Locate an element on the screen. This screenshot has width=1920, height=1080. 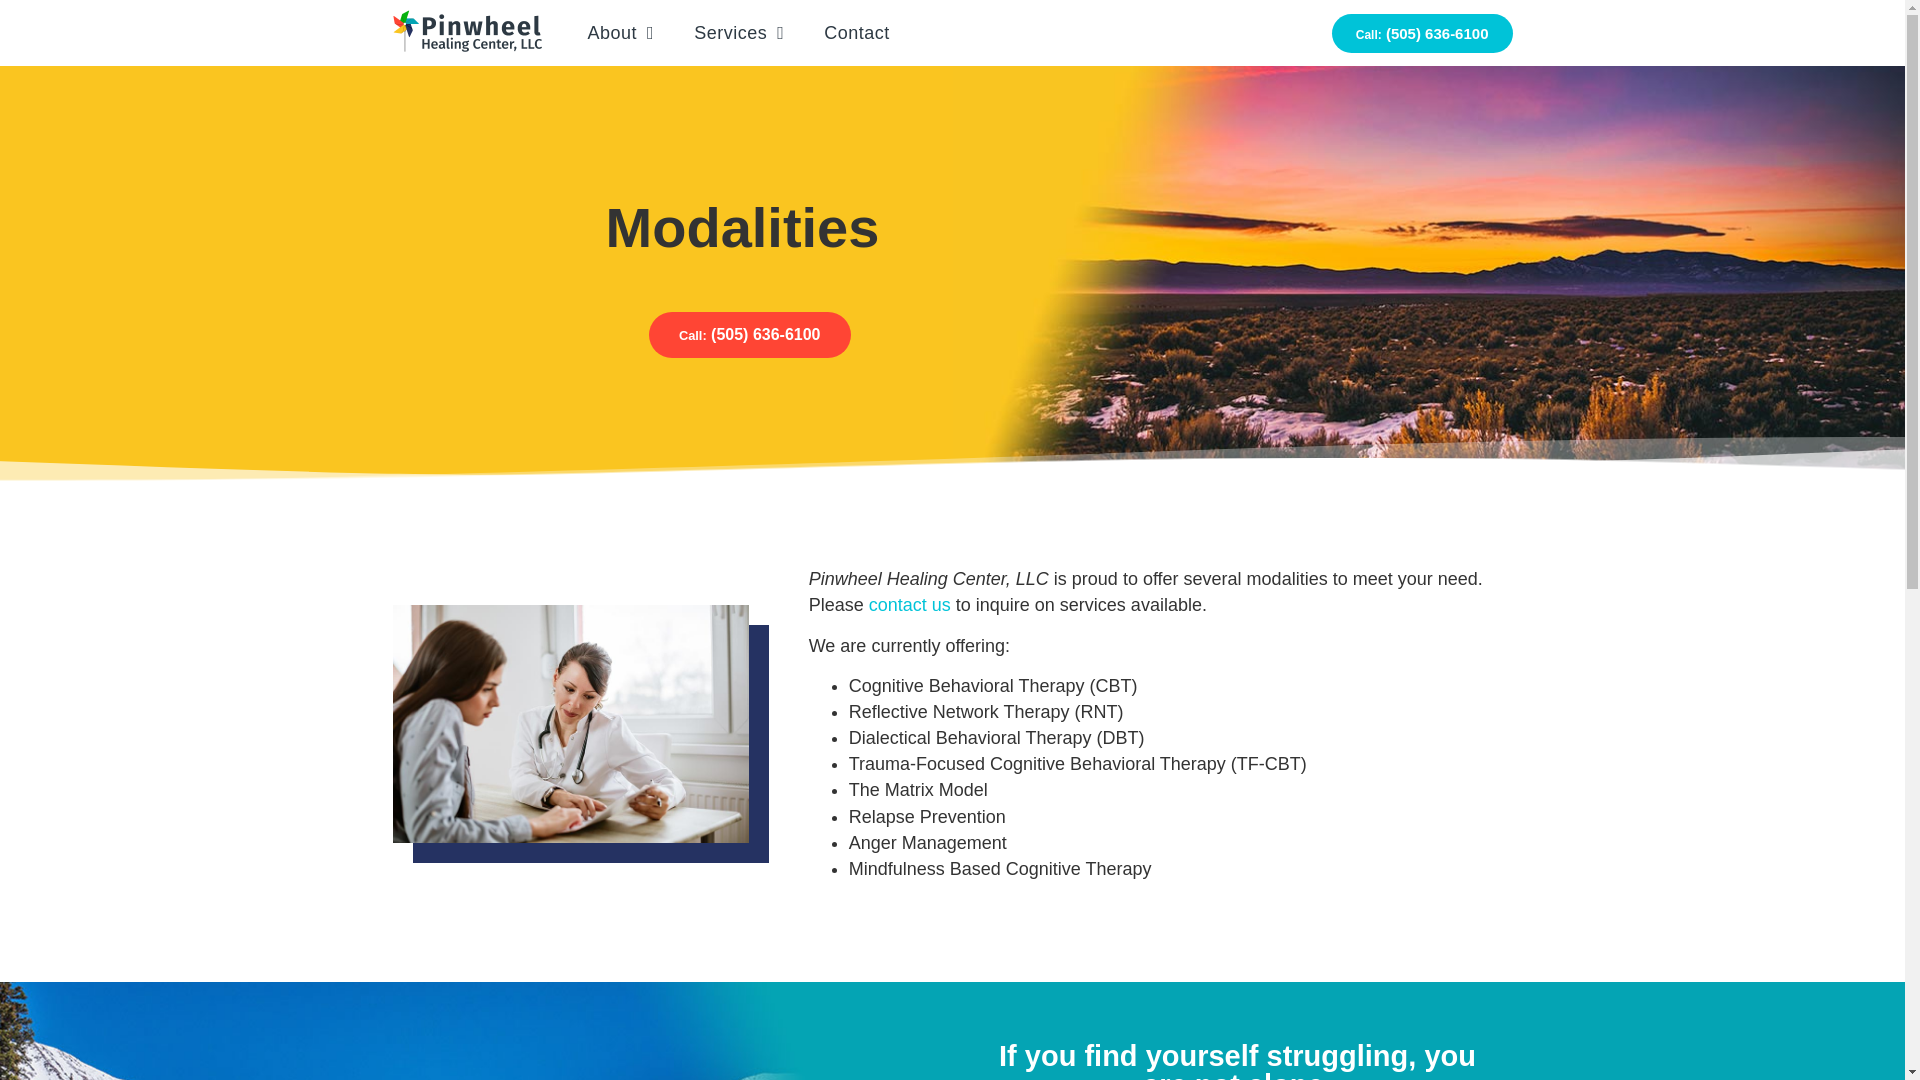
Services is located at coordinates (738, 32).